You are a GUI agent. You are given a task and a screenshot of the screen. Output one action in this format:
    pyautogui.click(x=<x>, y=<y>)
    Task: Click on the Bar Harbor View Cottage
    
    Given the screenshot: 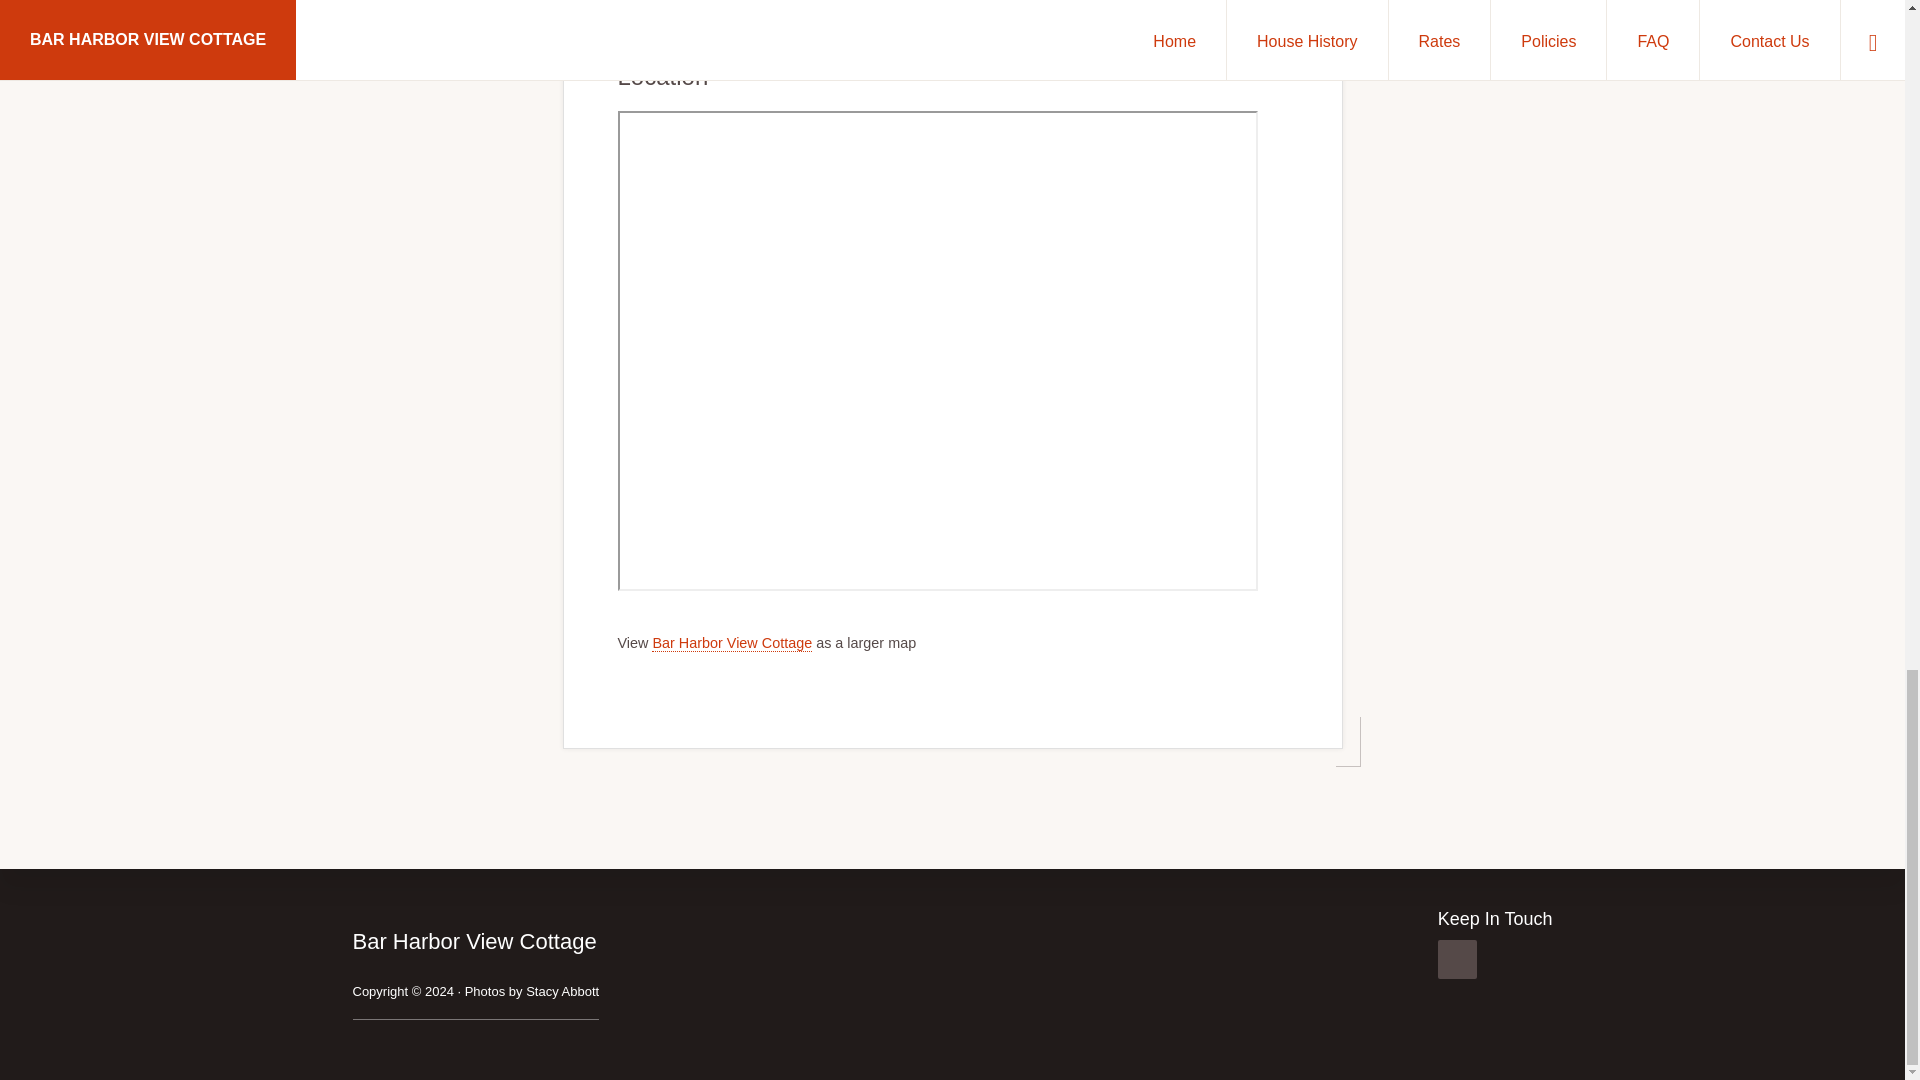 What is the action you would take?
    pyautogui.click(x=732, y=644)
    